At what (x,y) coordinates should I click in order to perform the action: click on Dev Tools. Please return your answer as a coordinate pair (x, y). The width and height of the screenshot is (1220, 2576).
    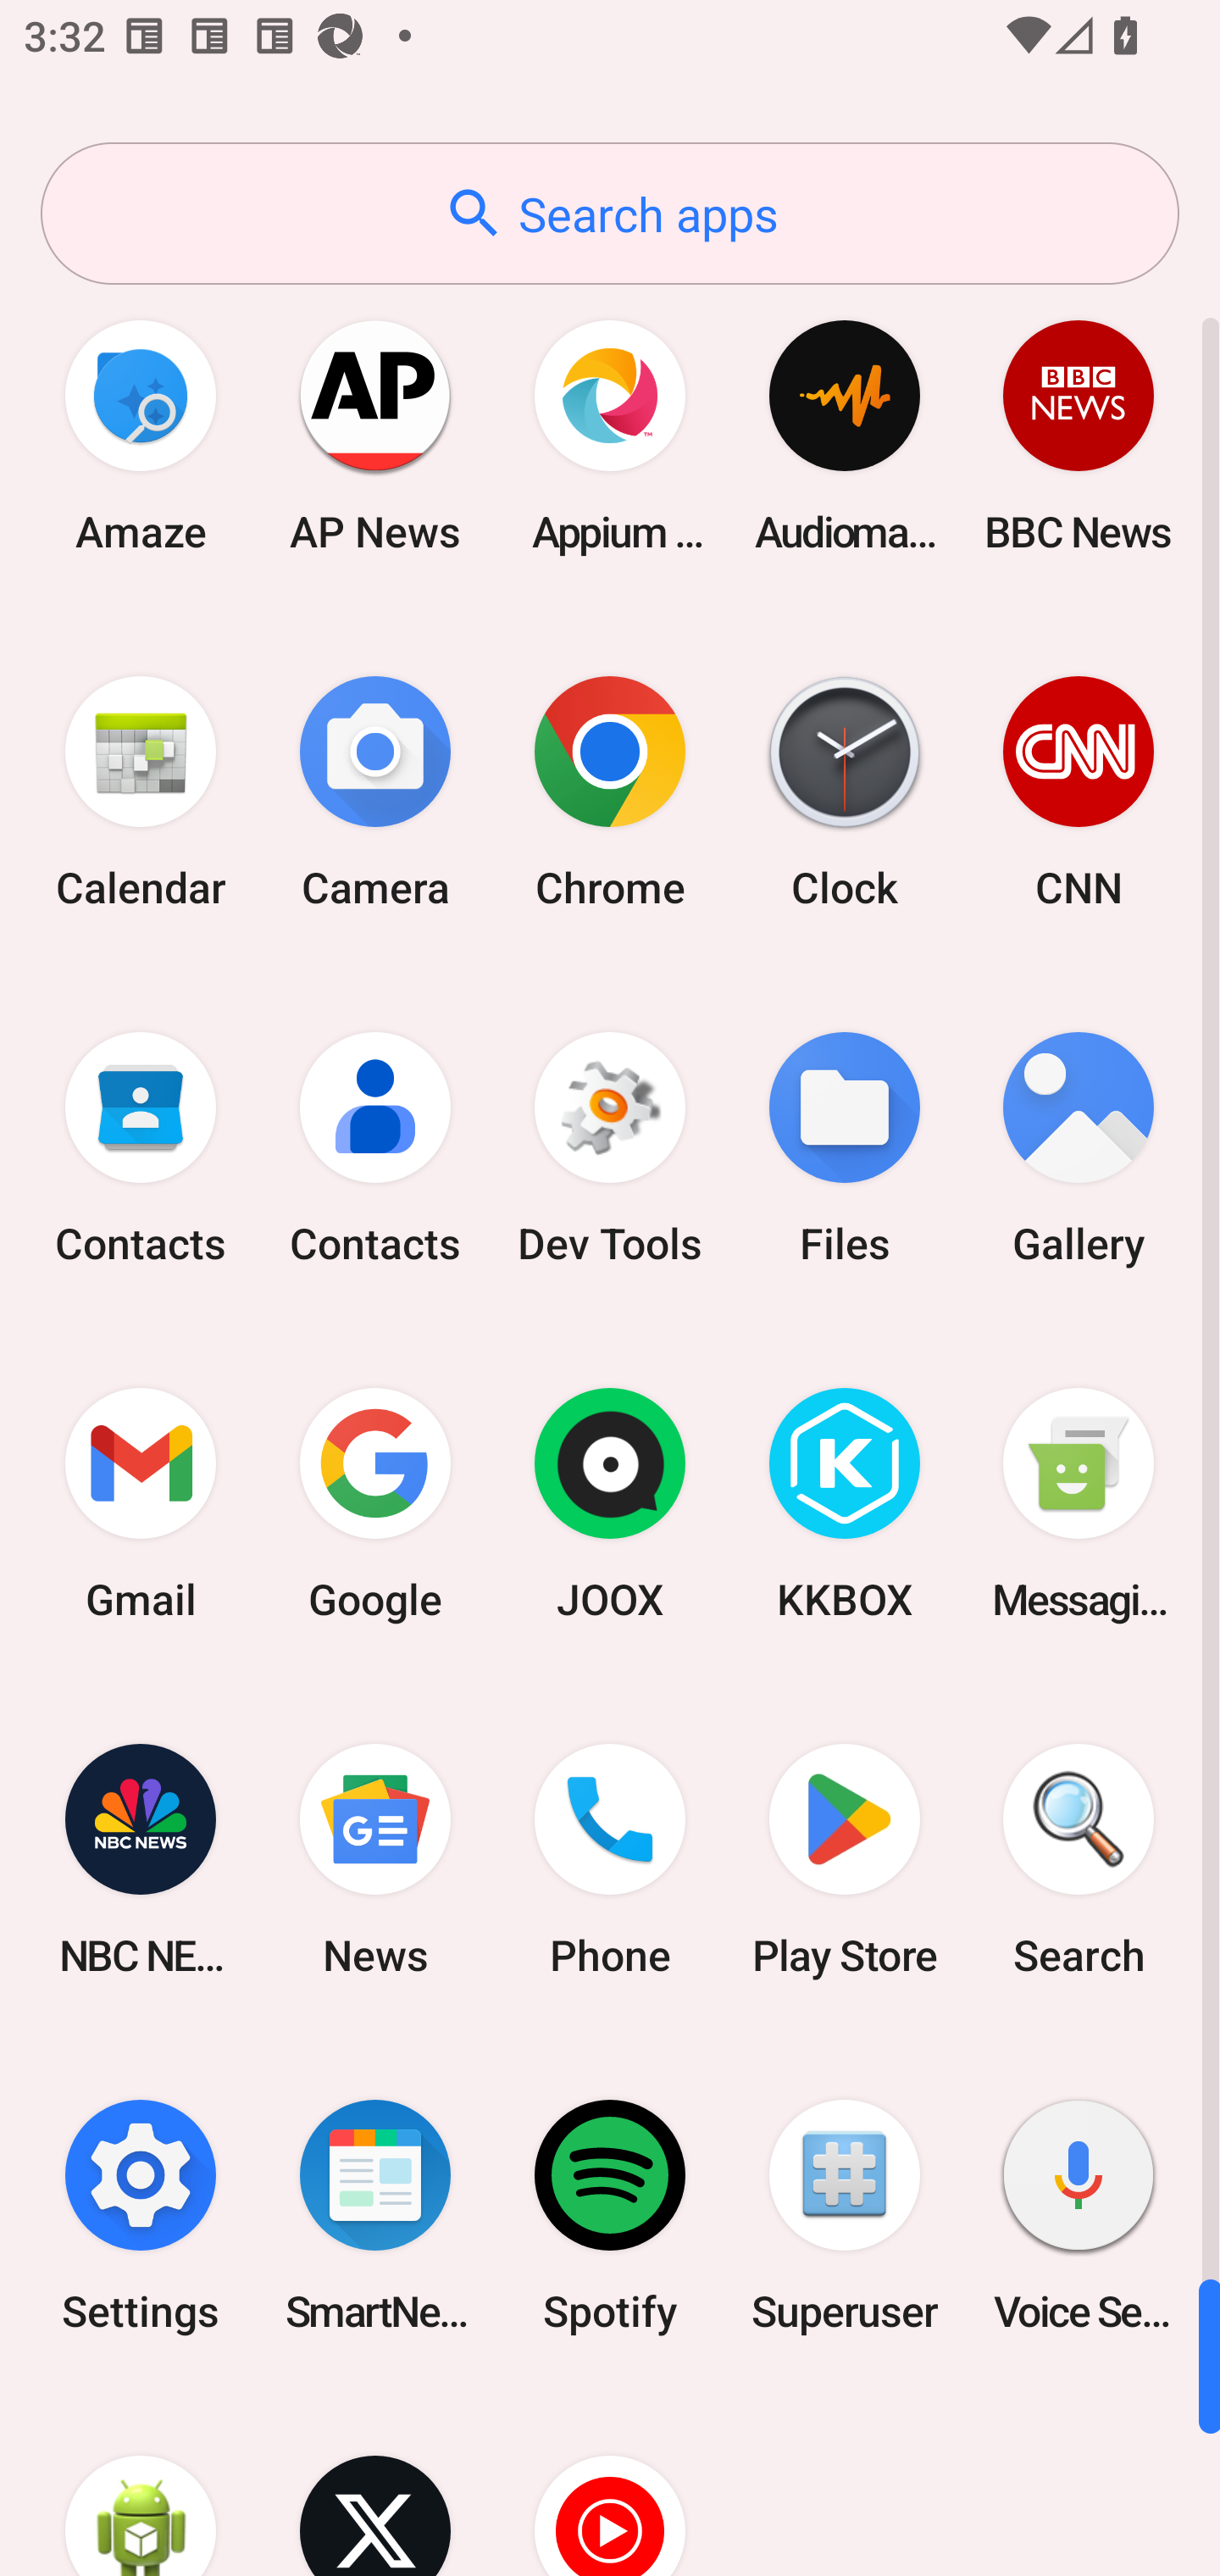
    Looking at the image, I should click on (610, 1149).